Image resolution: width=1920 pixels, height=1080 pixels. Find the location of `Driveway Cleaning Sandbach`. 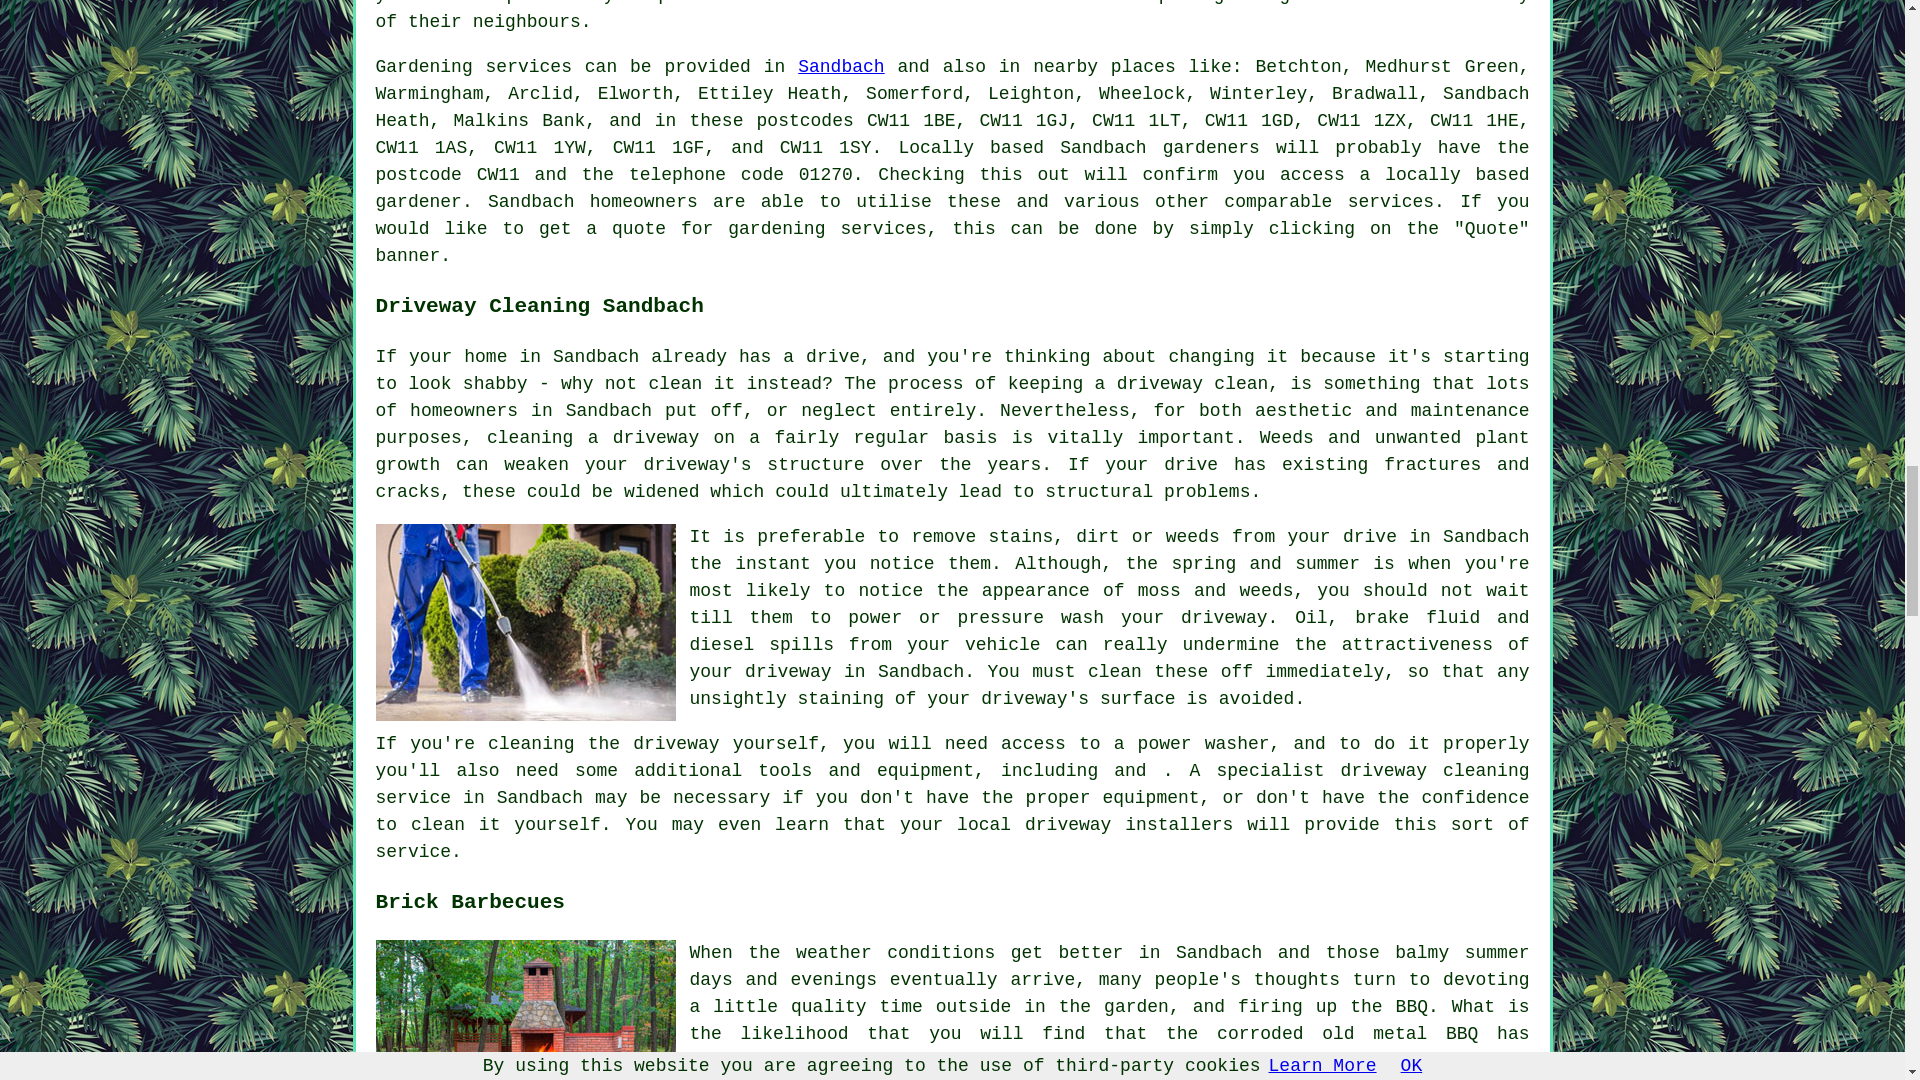

Driveway Cleaning Sandbach is located at coordinates (526, 622).